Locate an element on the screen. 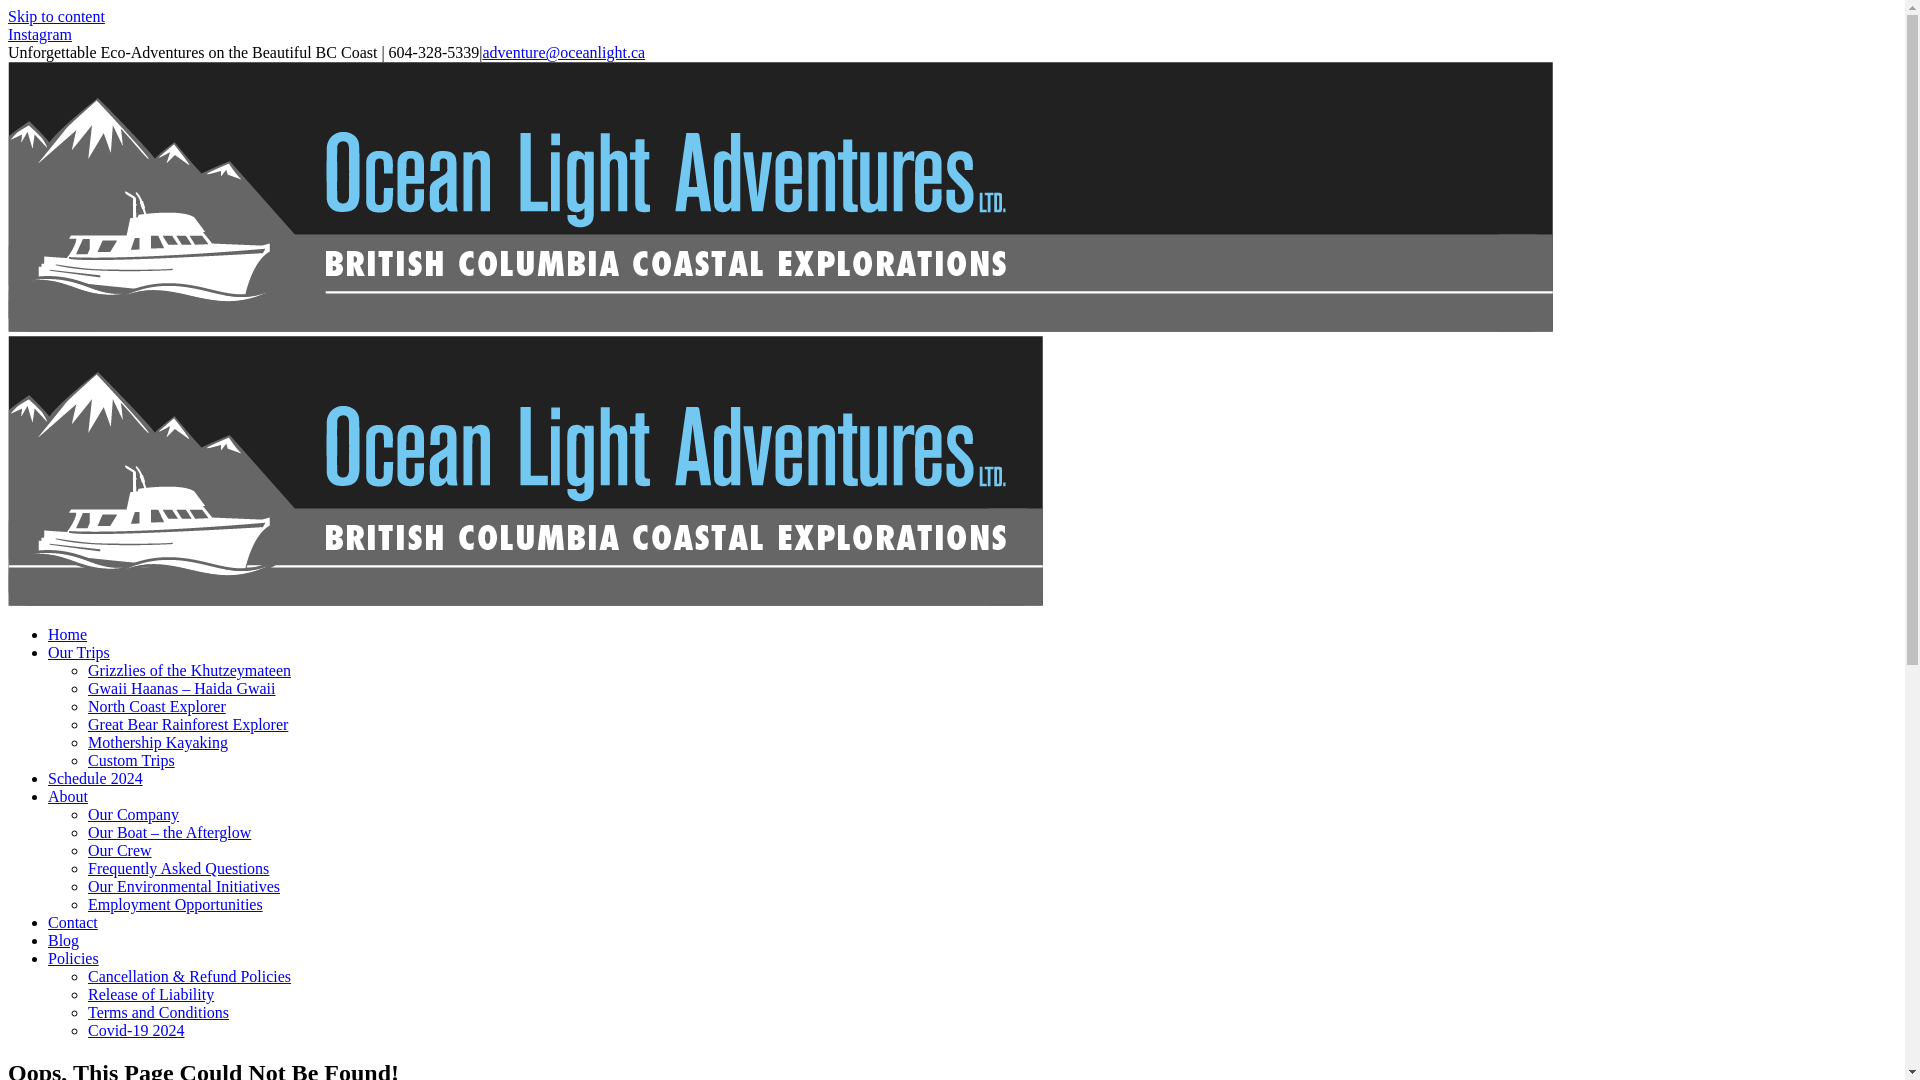  adventure@oceanlight.ca is located at coordinates (564, 52).